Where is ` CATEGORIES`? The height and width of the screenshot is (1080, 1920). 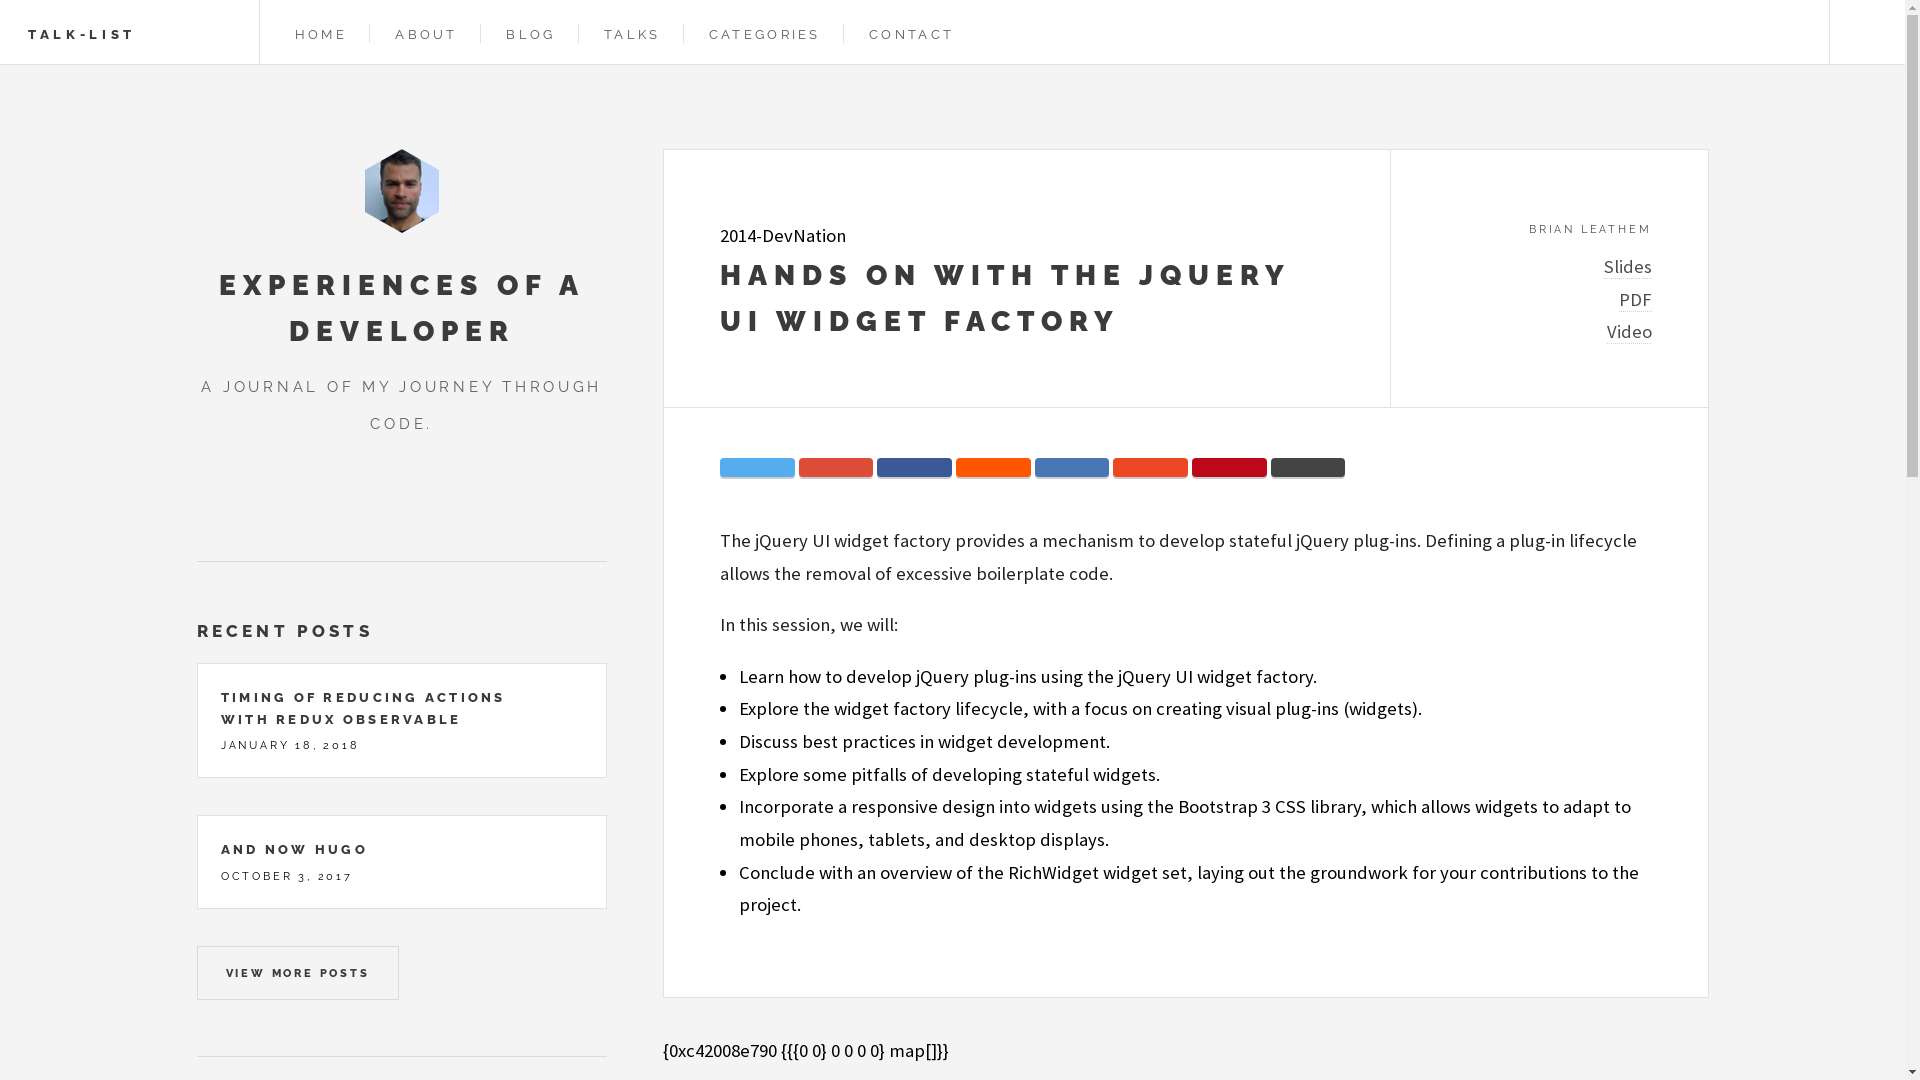
 CATEGORIES is located at coordinates (762, 34).